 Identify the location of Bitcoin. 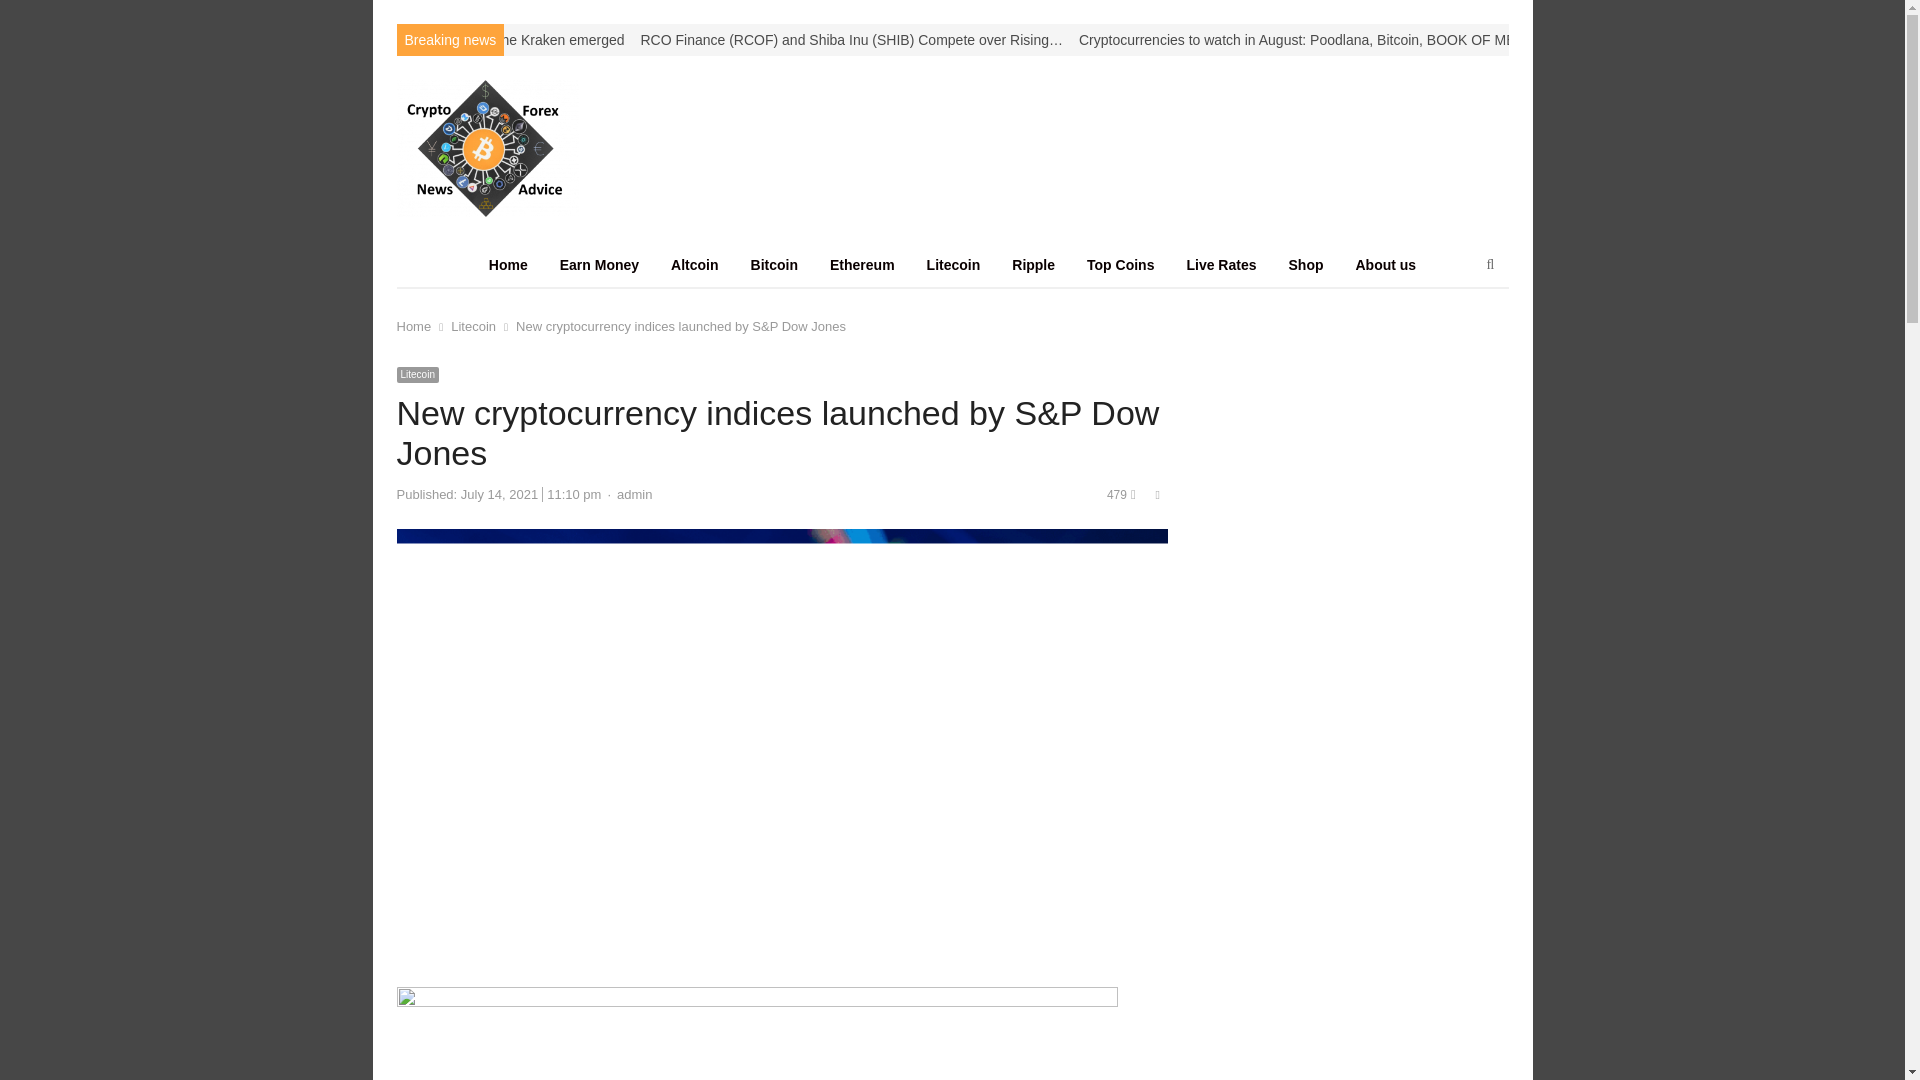
(774, 264).